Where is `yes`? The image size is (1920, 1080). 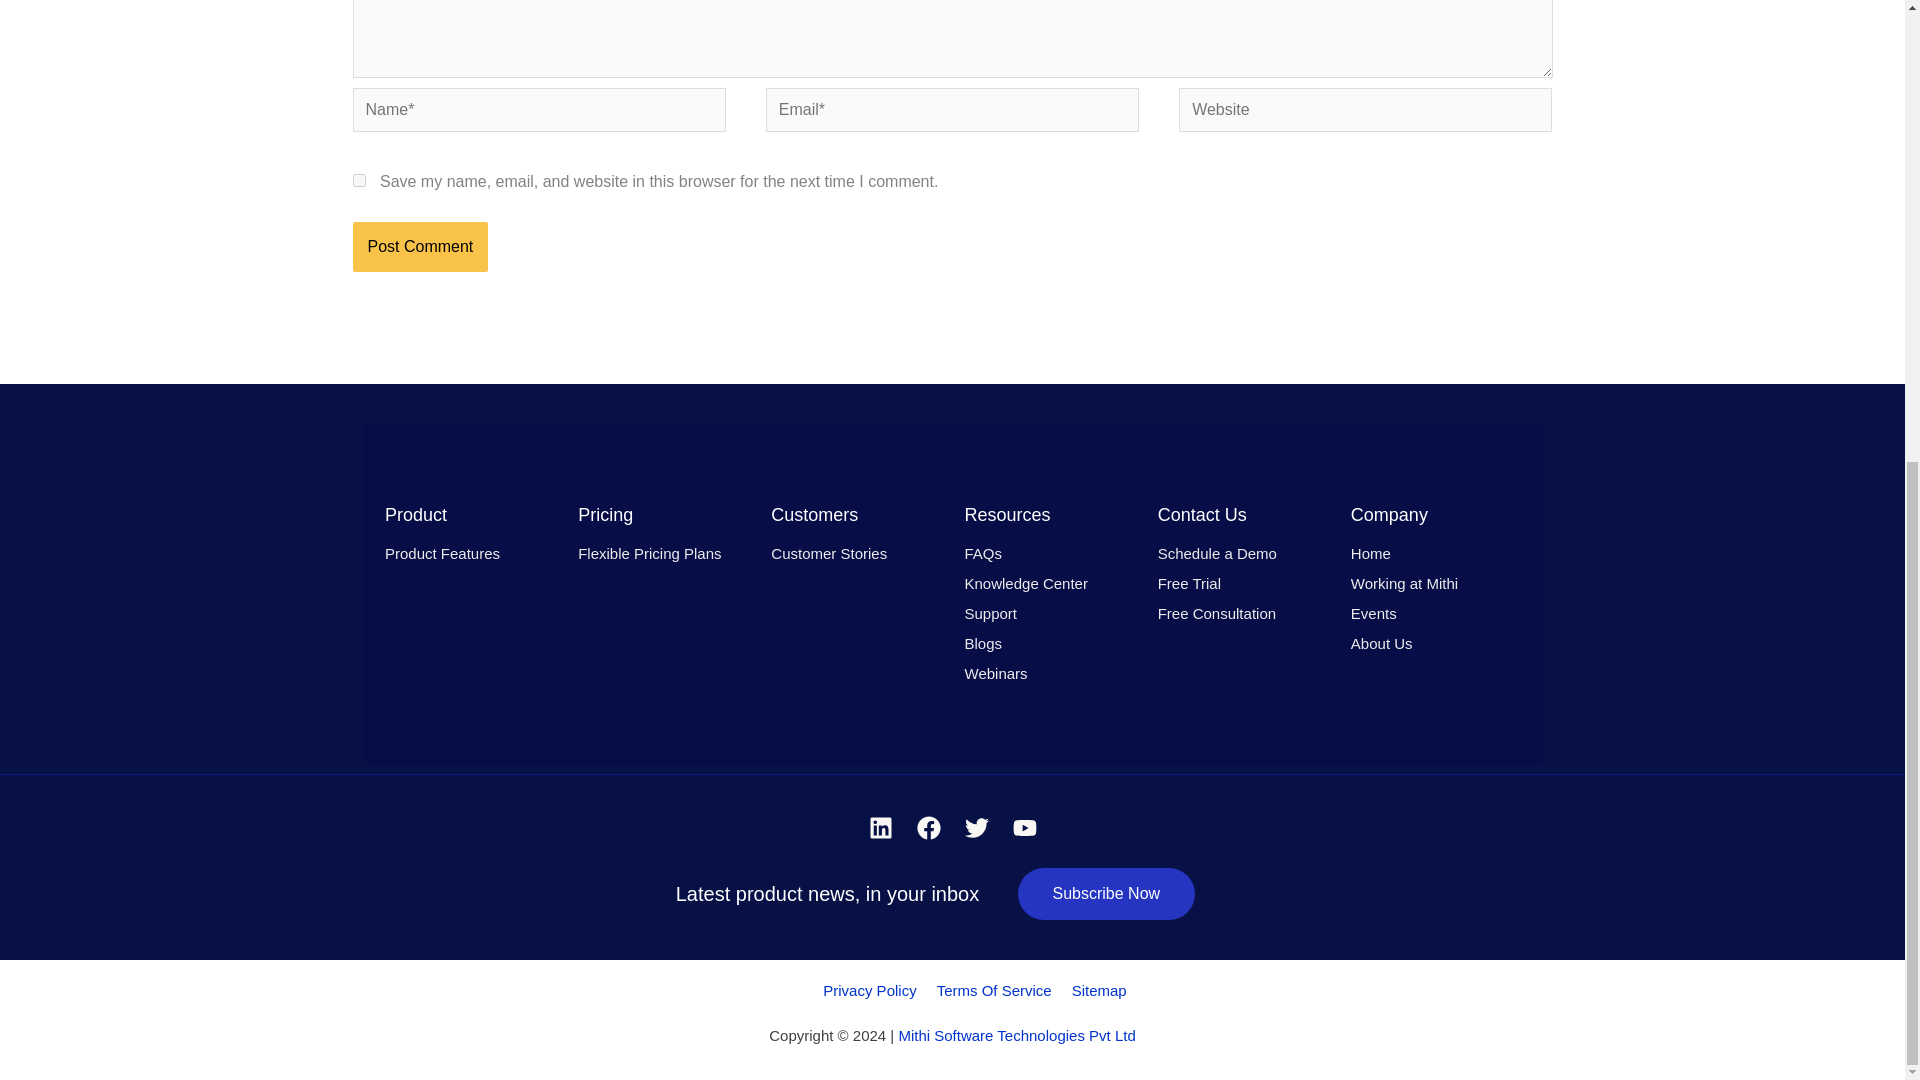
yes is located at coordinates (358, 180).